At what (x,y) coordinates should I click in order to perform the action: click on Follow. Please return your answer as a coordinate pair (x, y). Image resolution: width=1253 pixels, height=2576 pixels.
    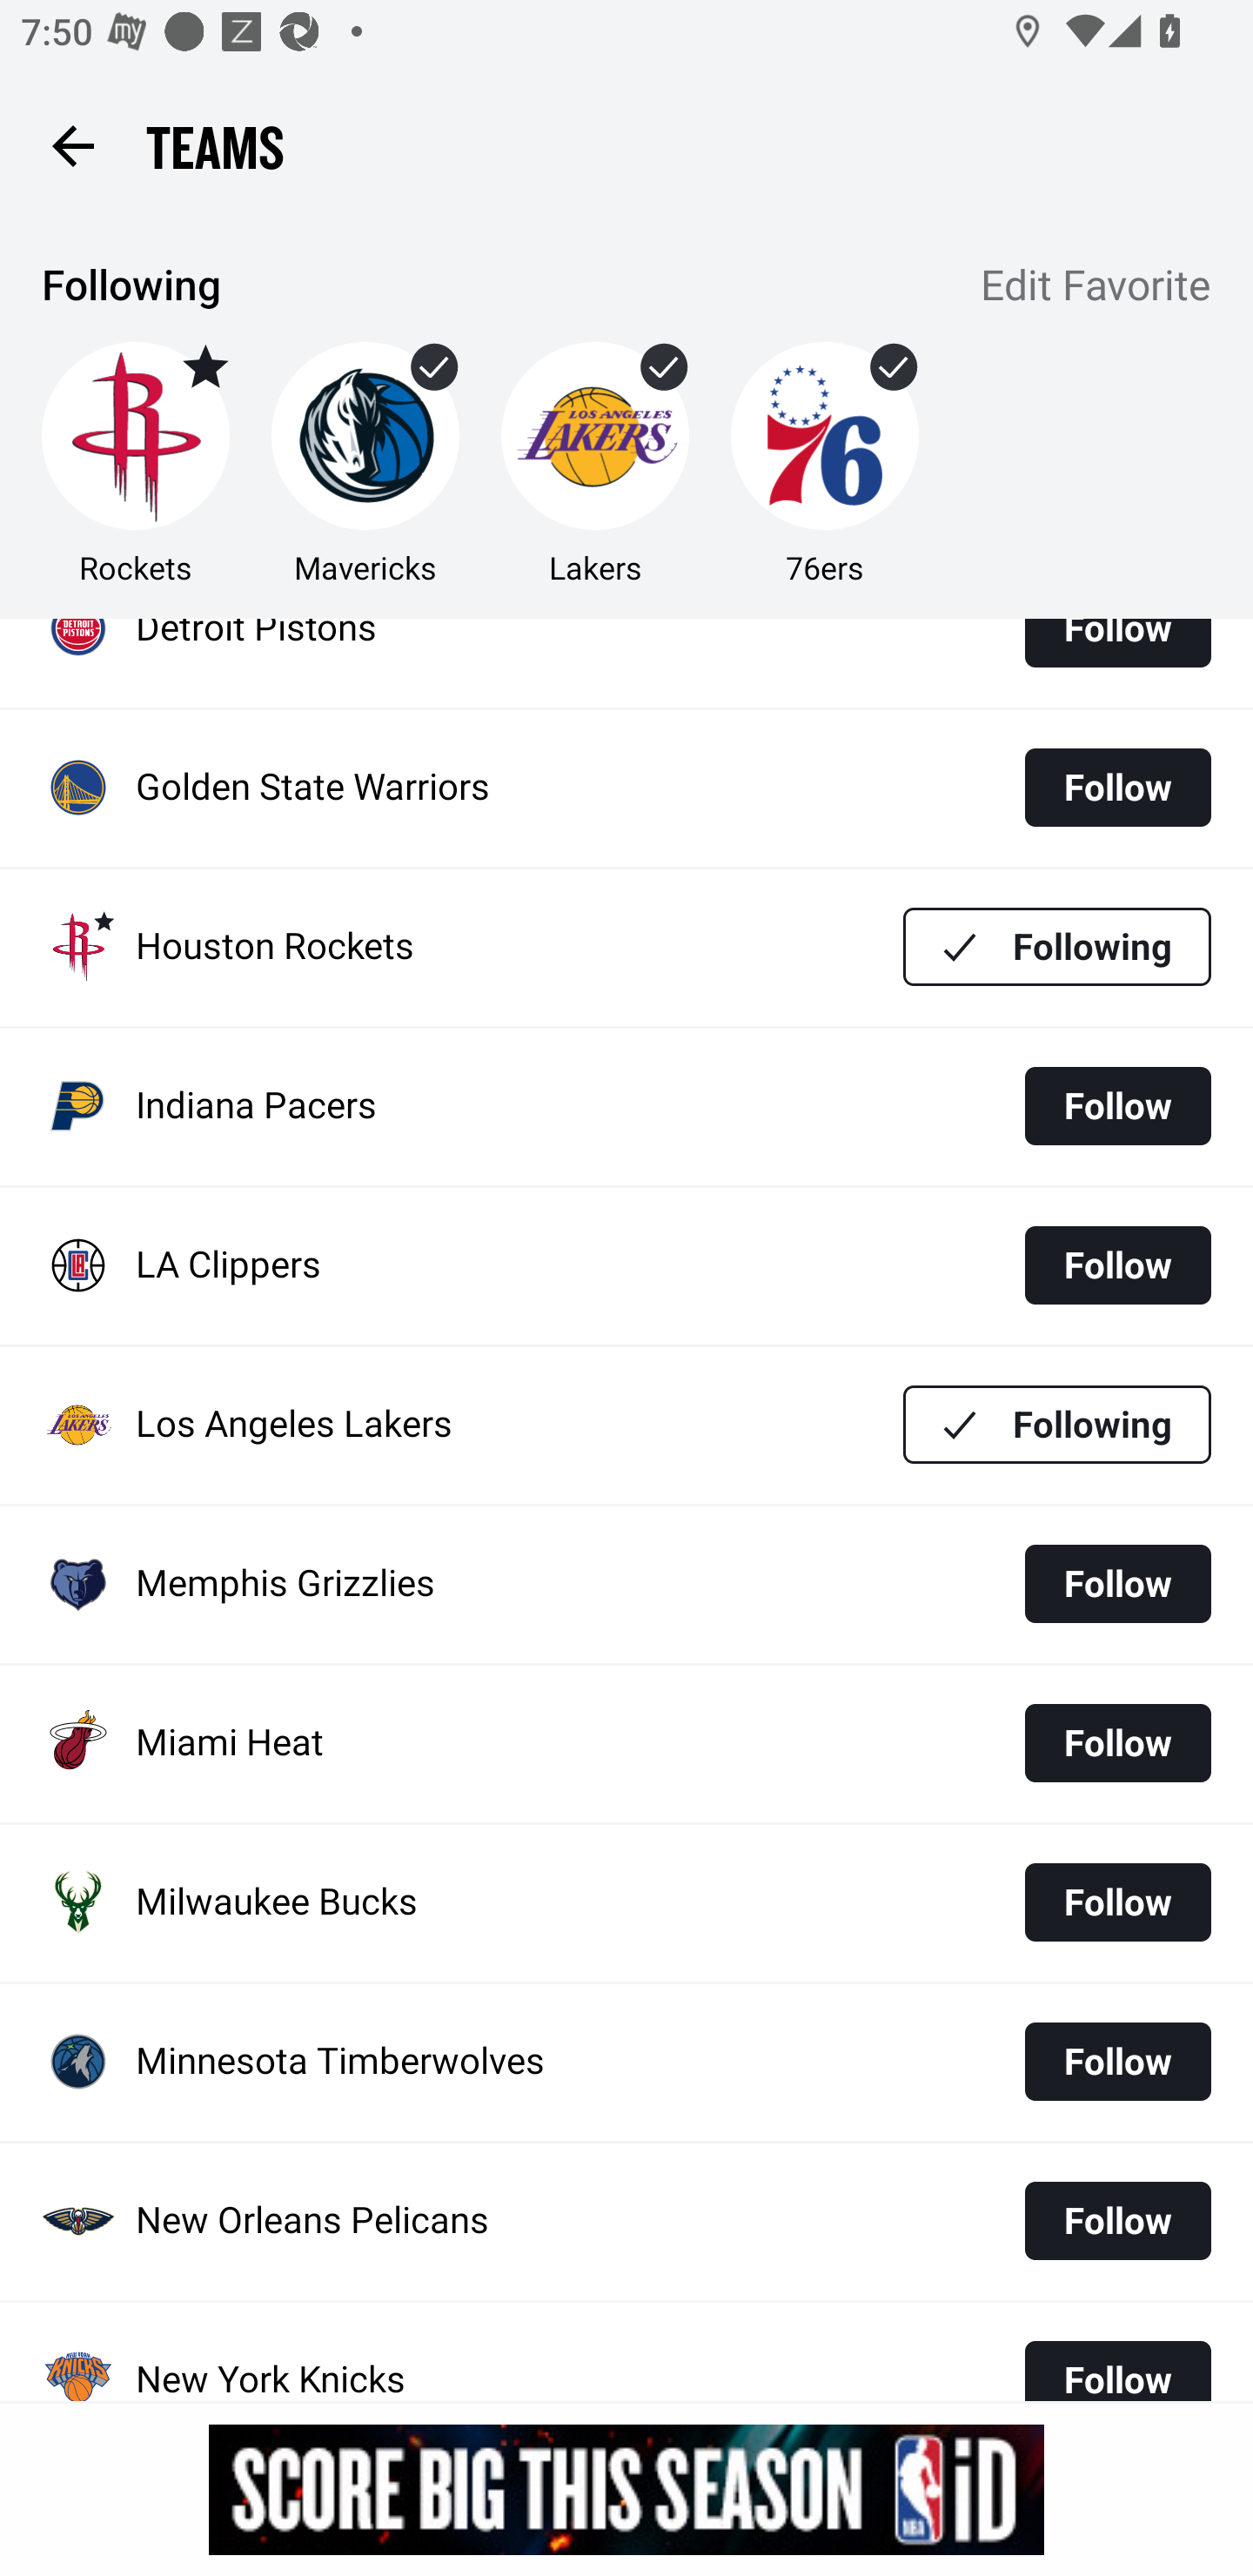
    Looking at the image, I should click on (1117, 1584).